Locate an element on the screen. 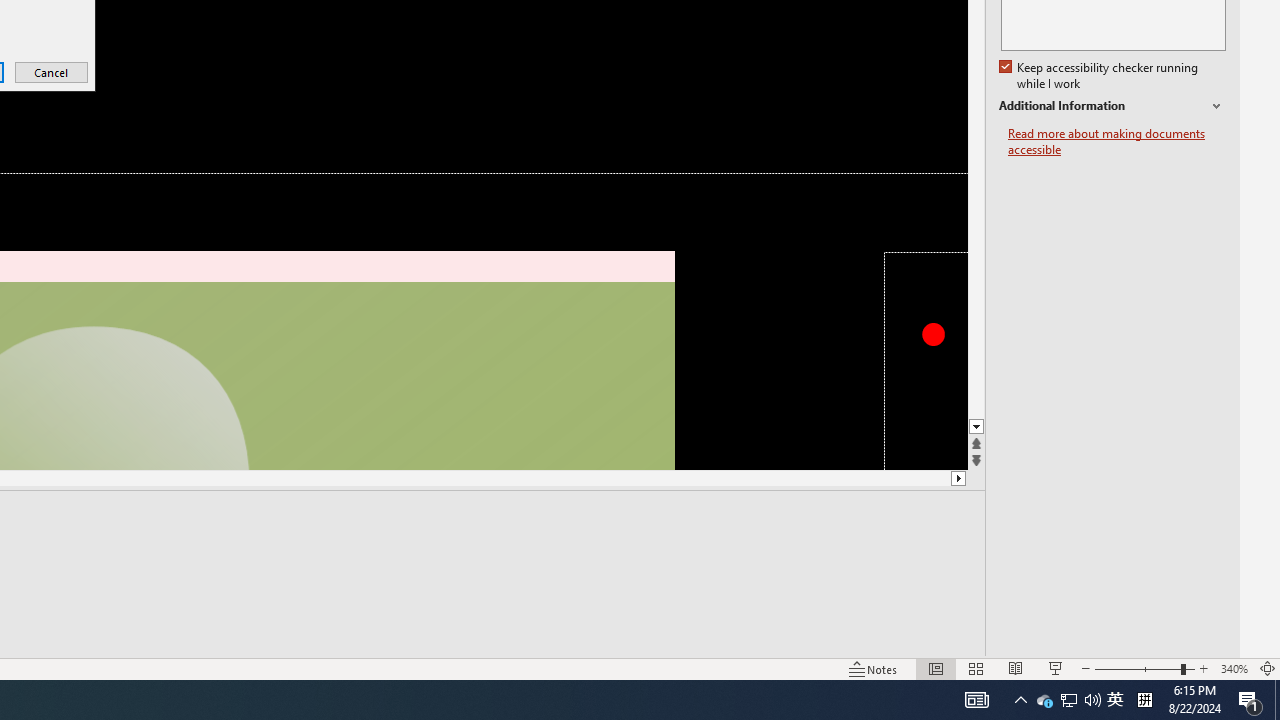  Action Center, 1 new notification is located at coordinates (1044, 700).